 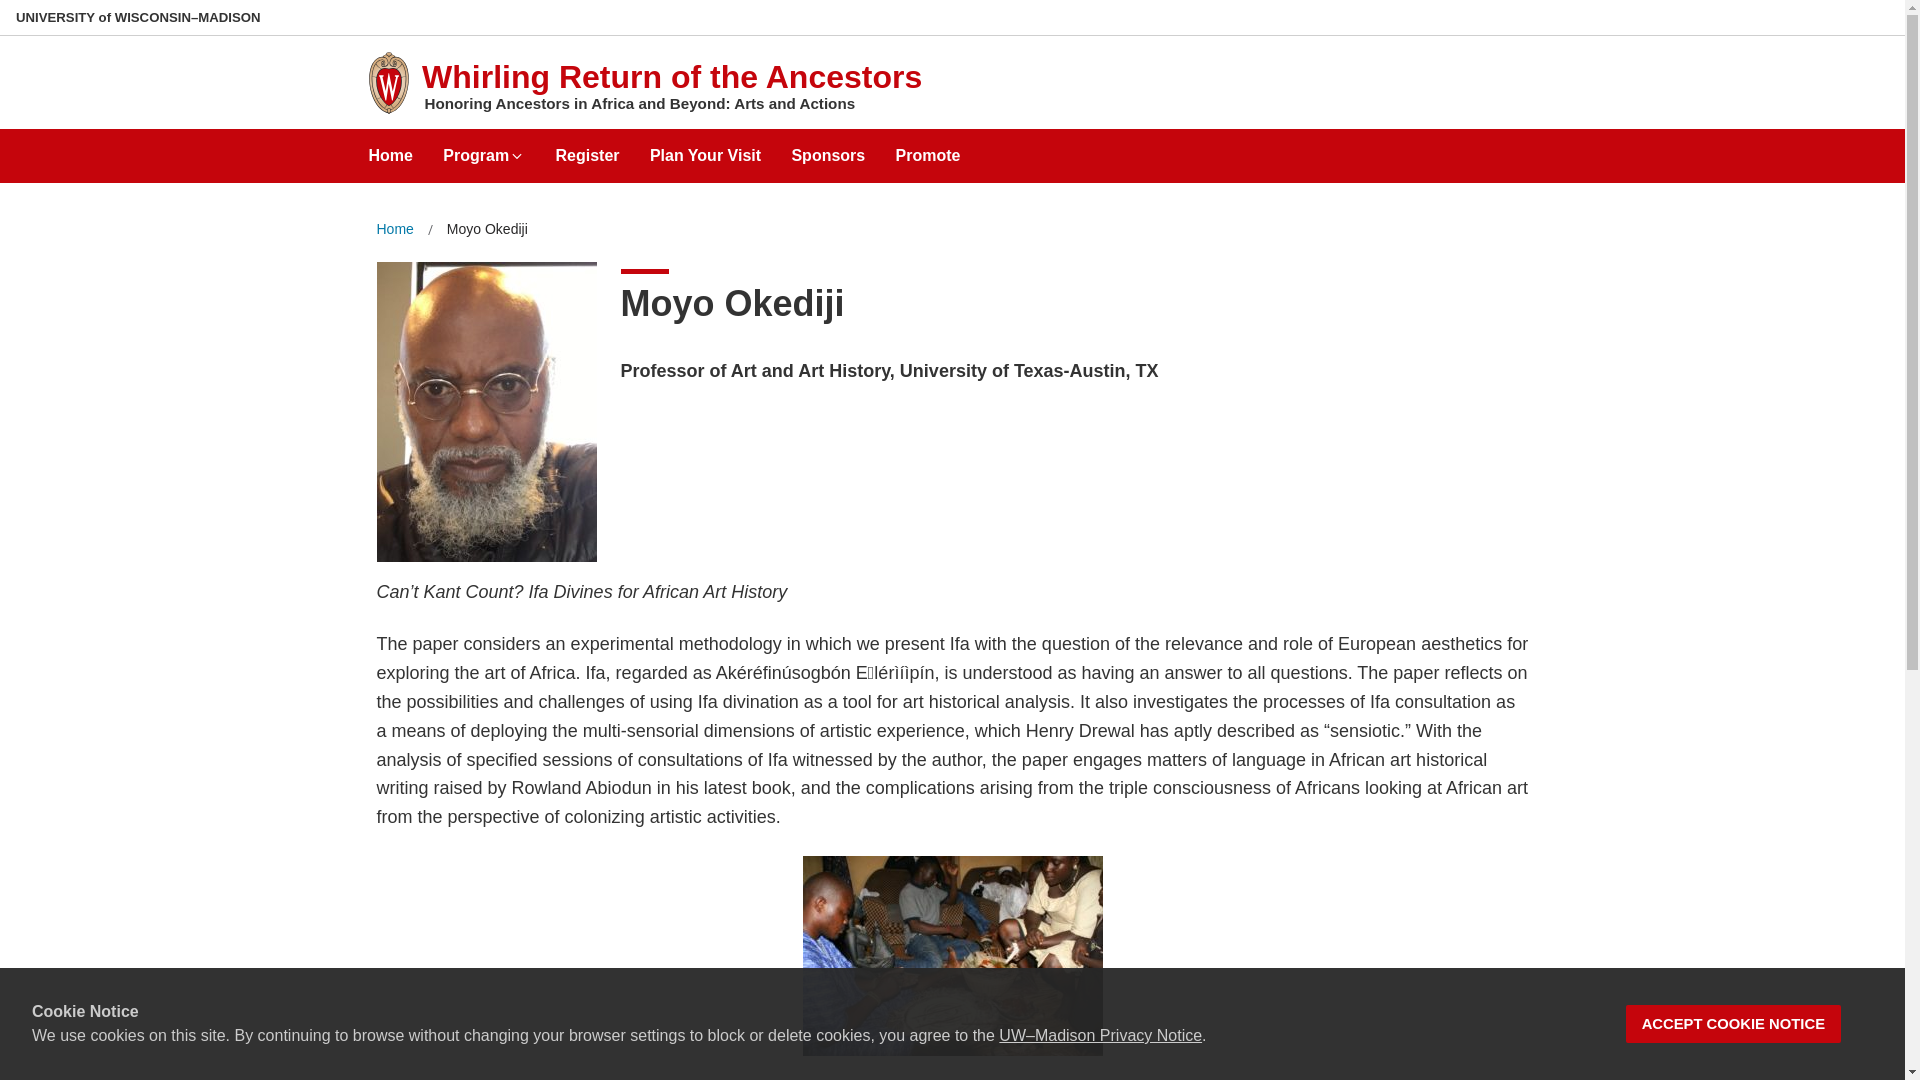 What do you see at coordinates (588, 148) in the screenshot?
I see `Register` at bounding box center [588, 148].